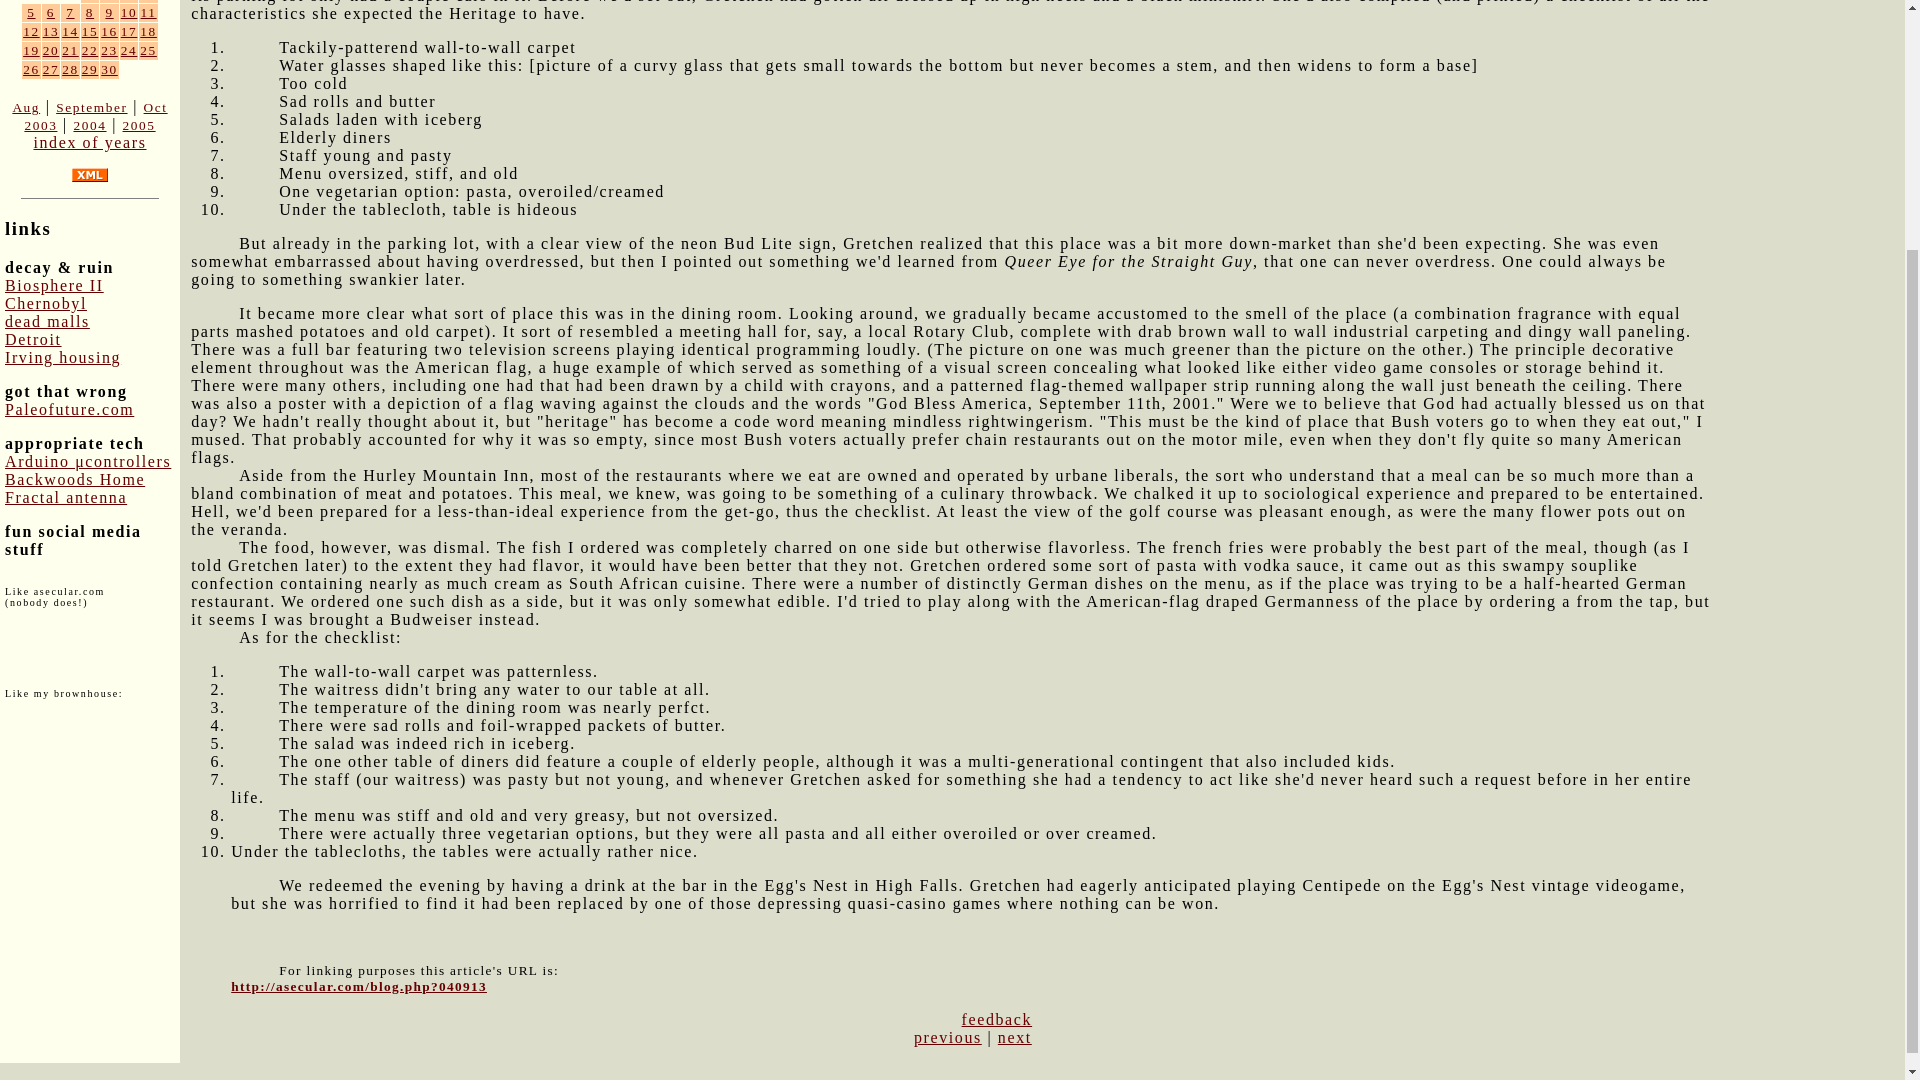 This screenshot has height=1080, width=1920. I want to click on 15, so click(90, 30).